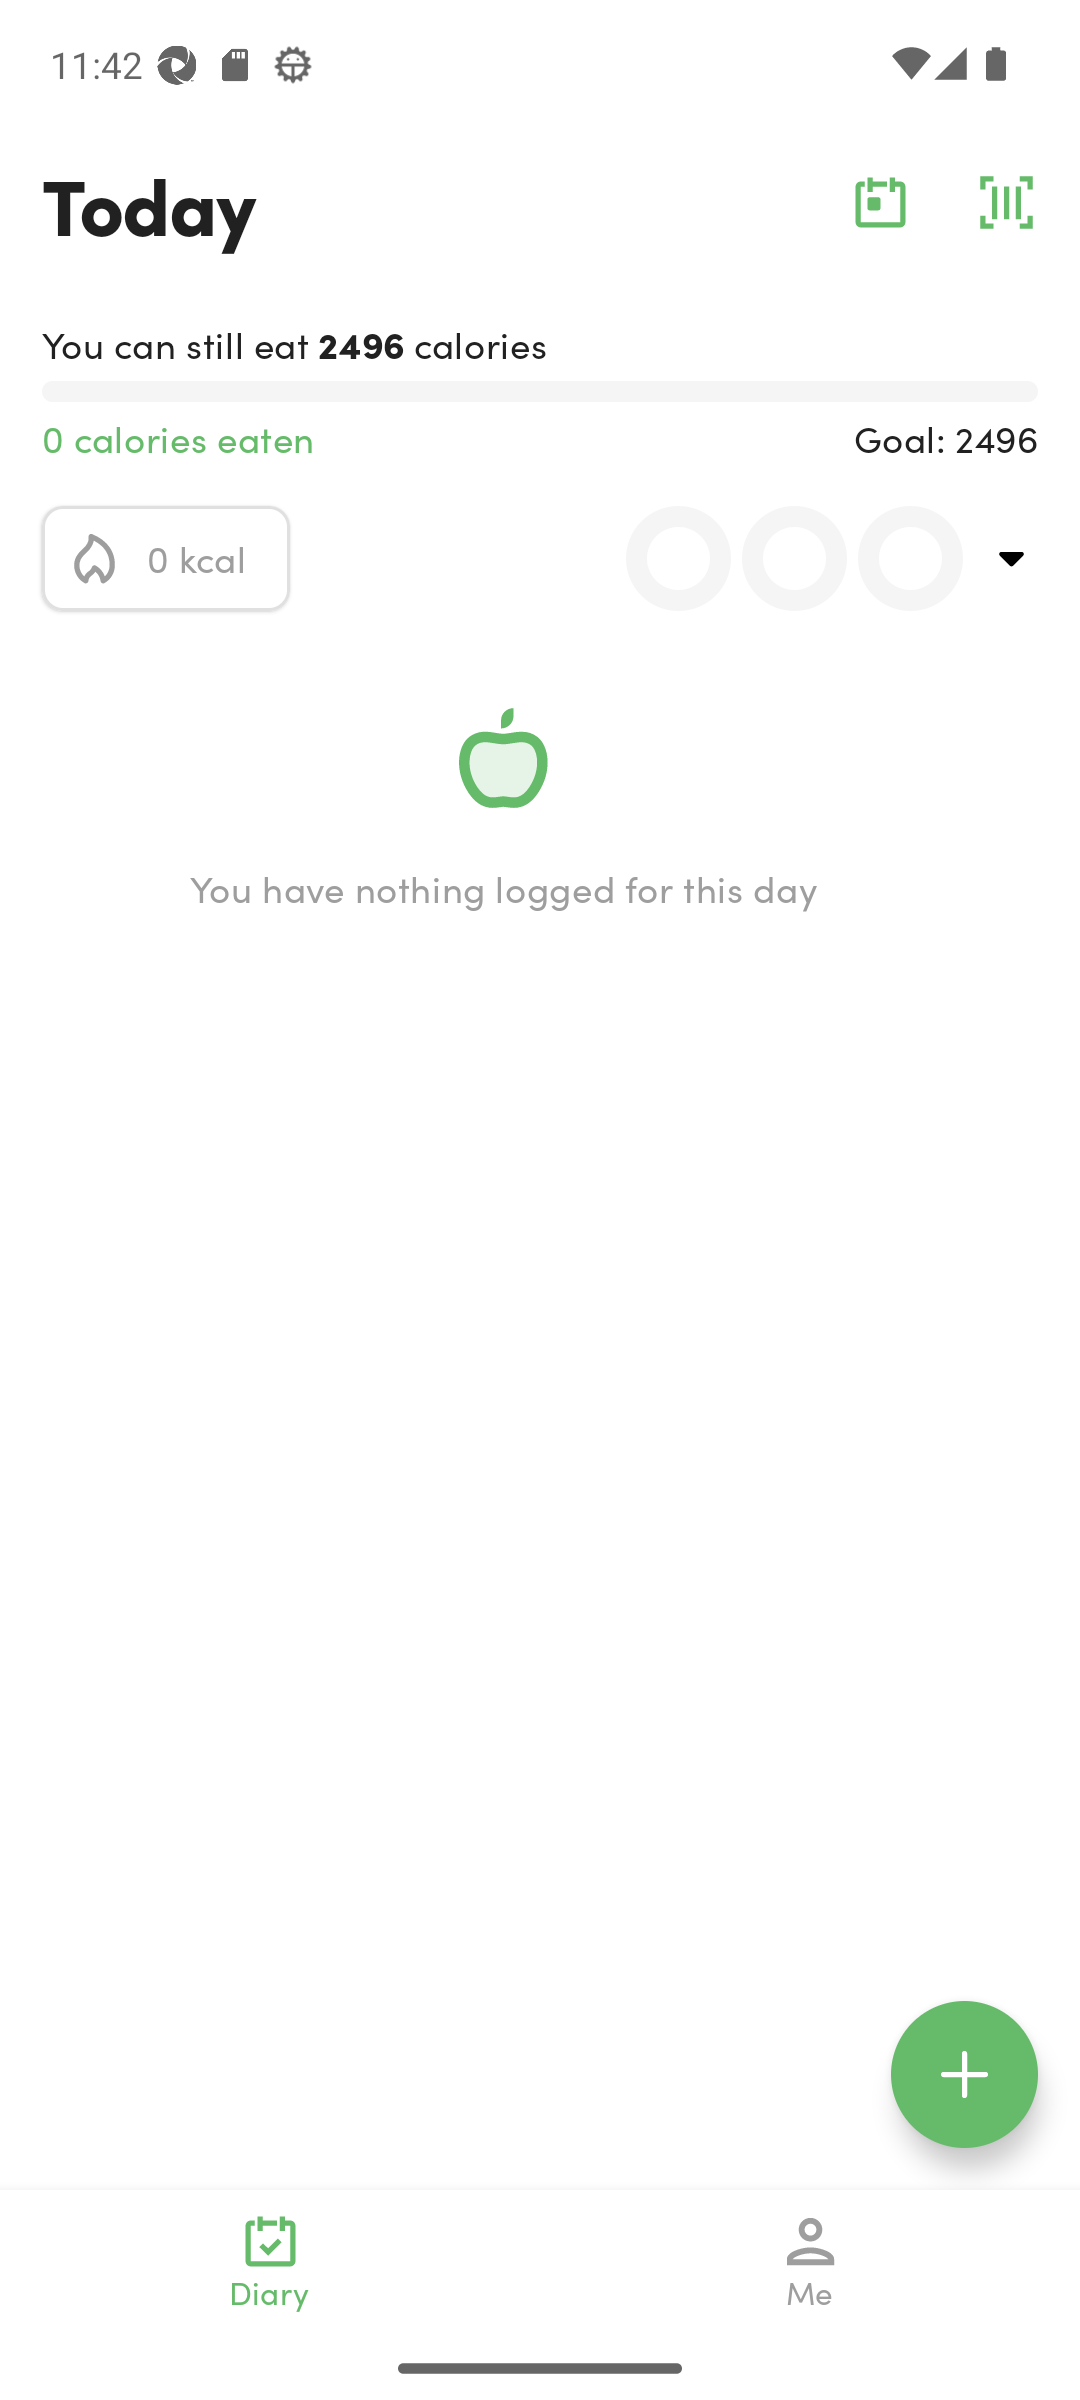 This screenshot has width=1080, height=2400. What do you see at coordinates (777, 558) in the screenshot?
I see `0.0 0.0 0.0` at bounding box center [777, 558].